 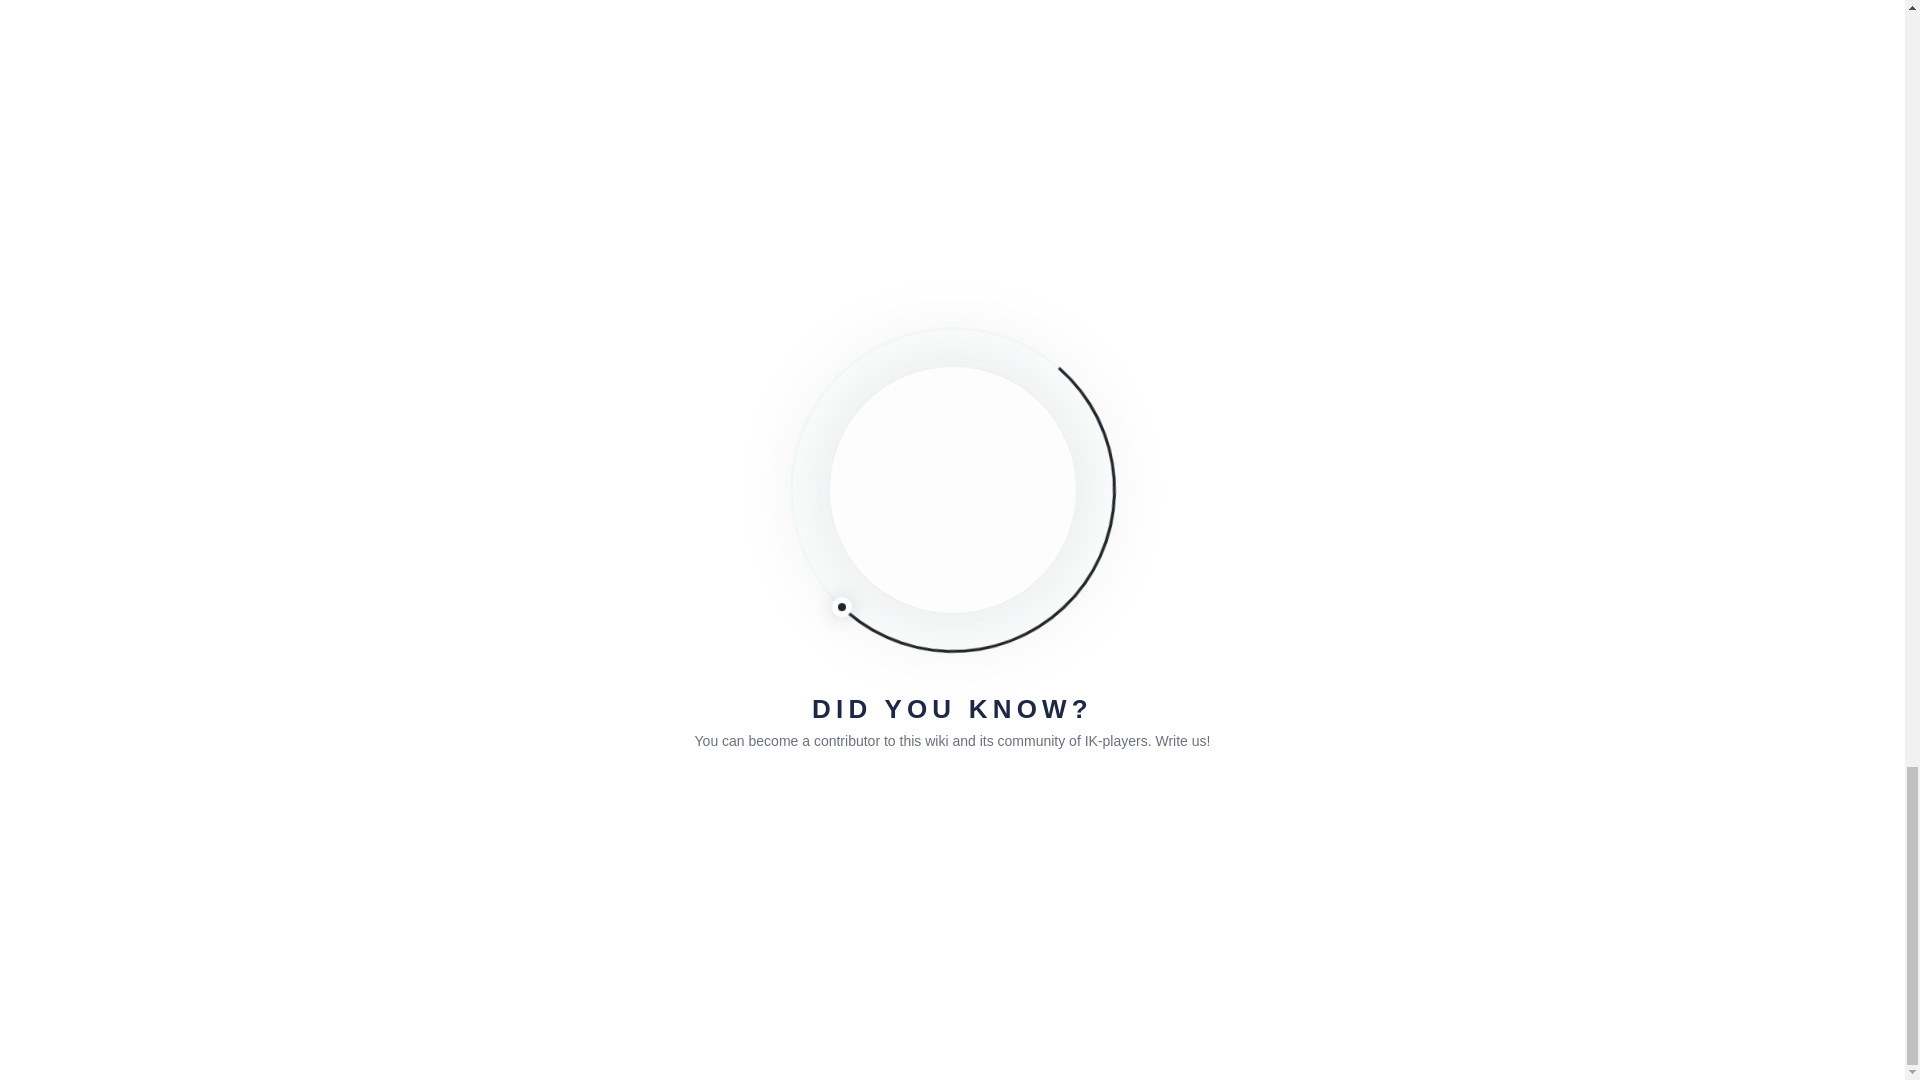 What do you see at coordinates (410, 114) in the screenshot?
I see `4 minutes read` at bounding box center [410, 114].